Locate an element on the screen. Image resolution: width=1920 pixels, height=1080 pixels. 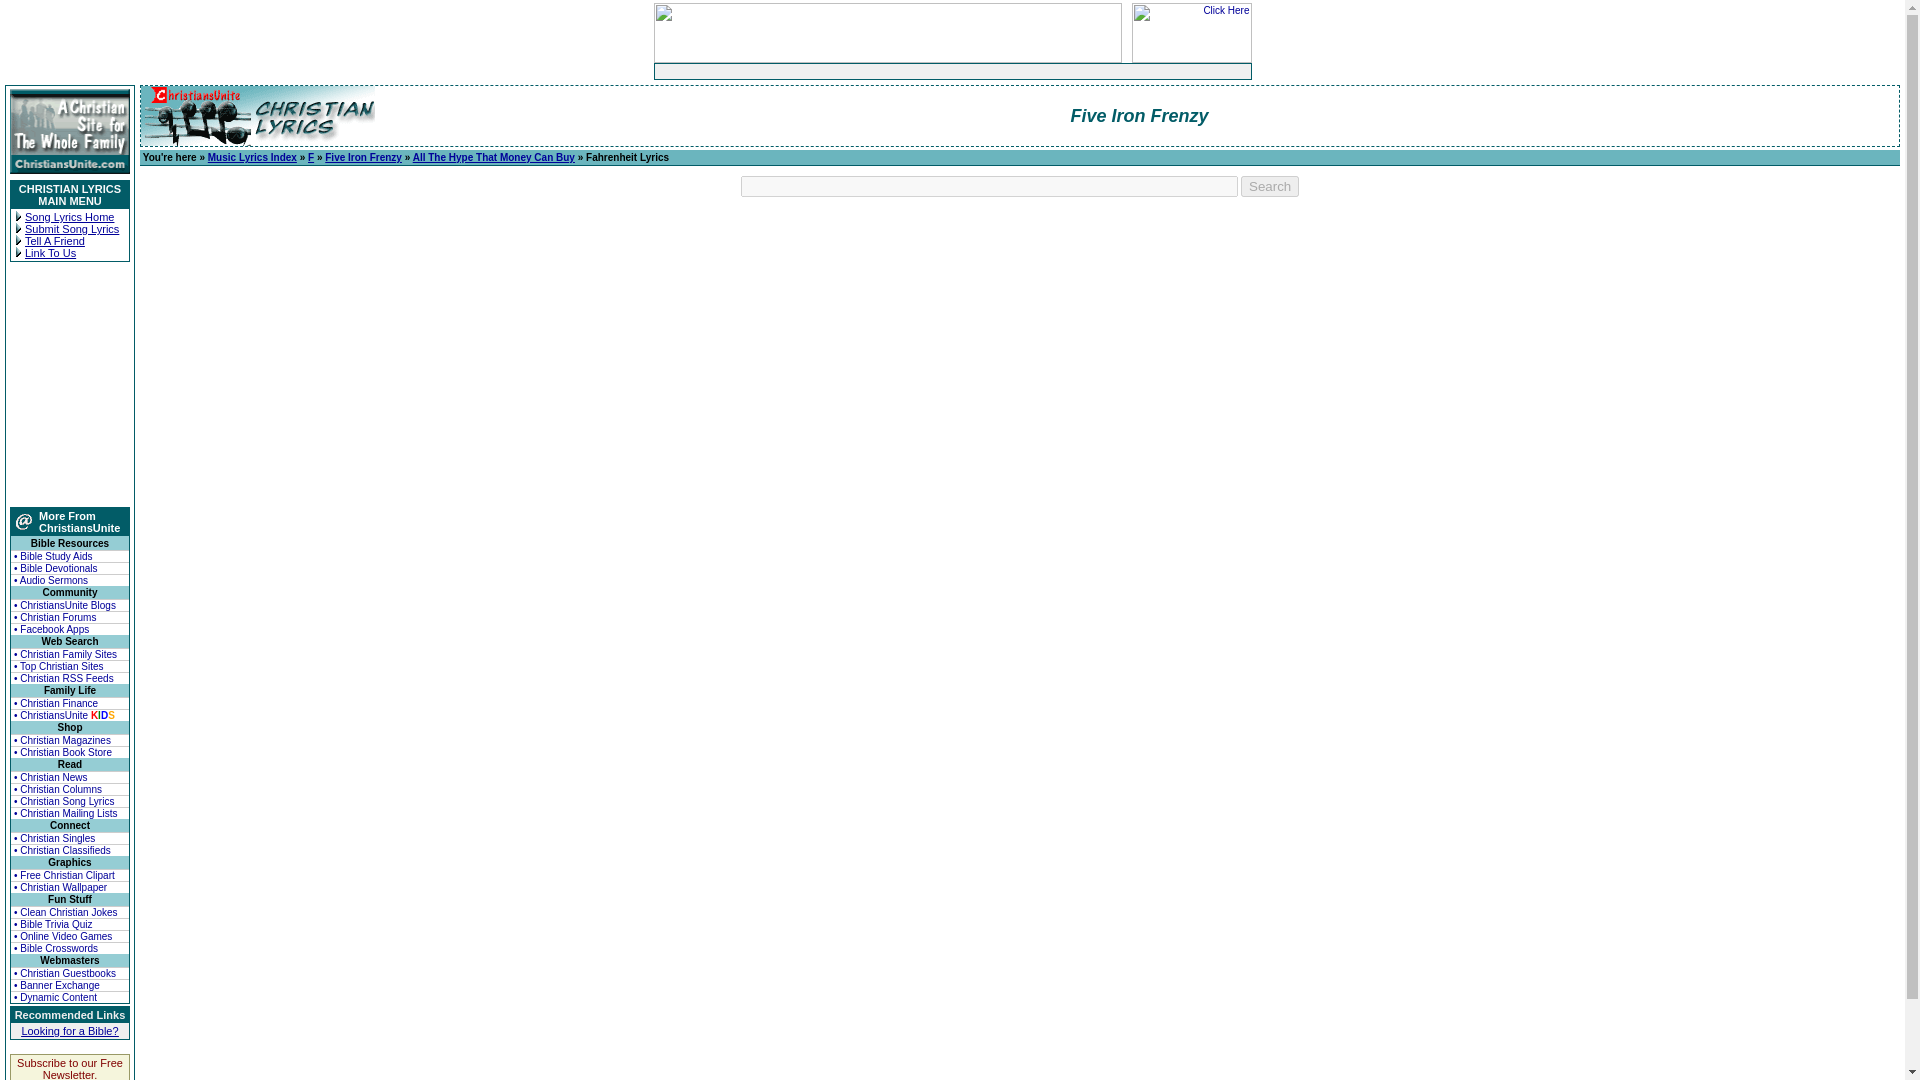
Music Lyrics Index is located at coordinates (252, 158).